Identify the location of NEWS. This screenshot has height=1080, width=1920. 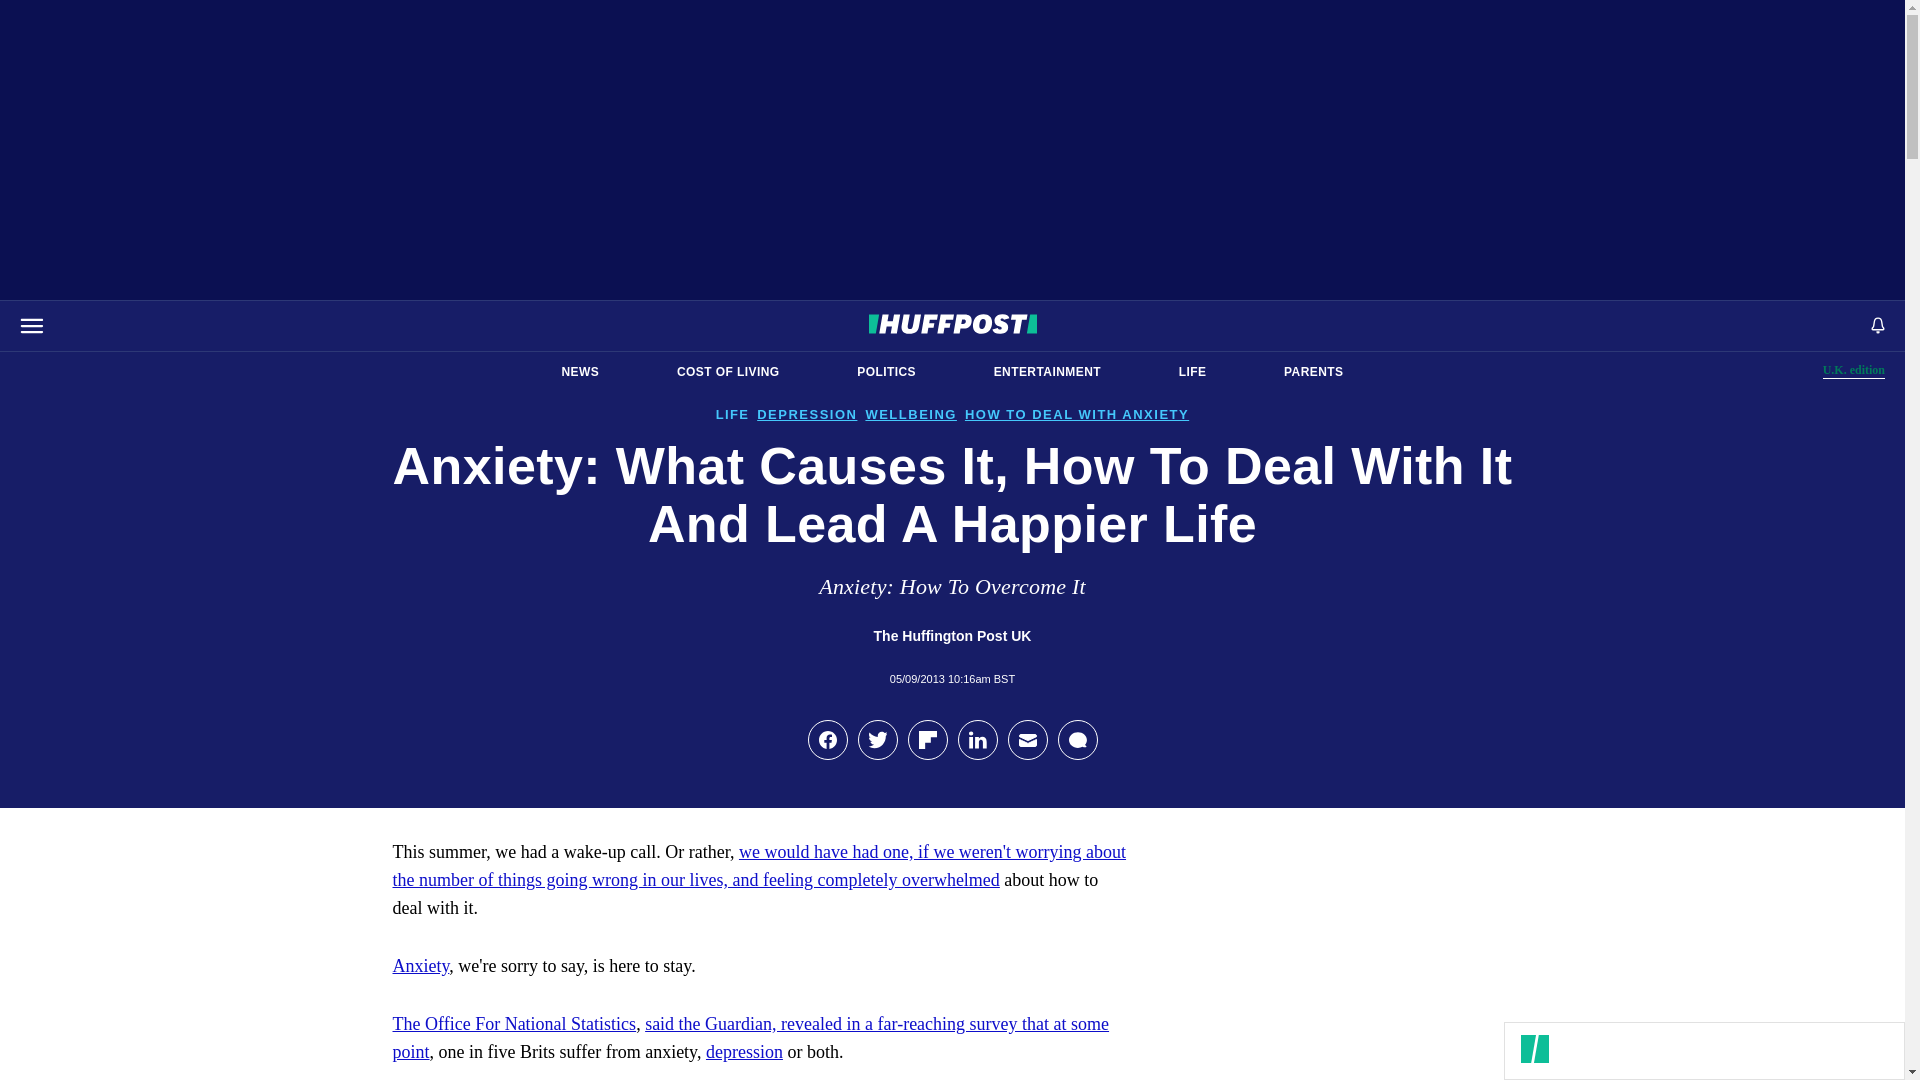
(580, 372).